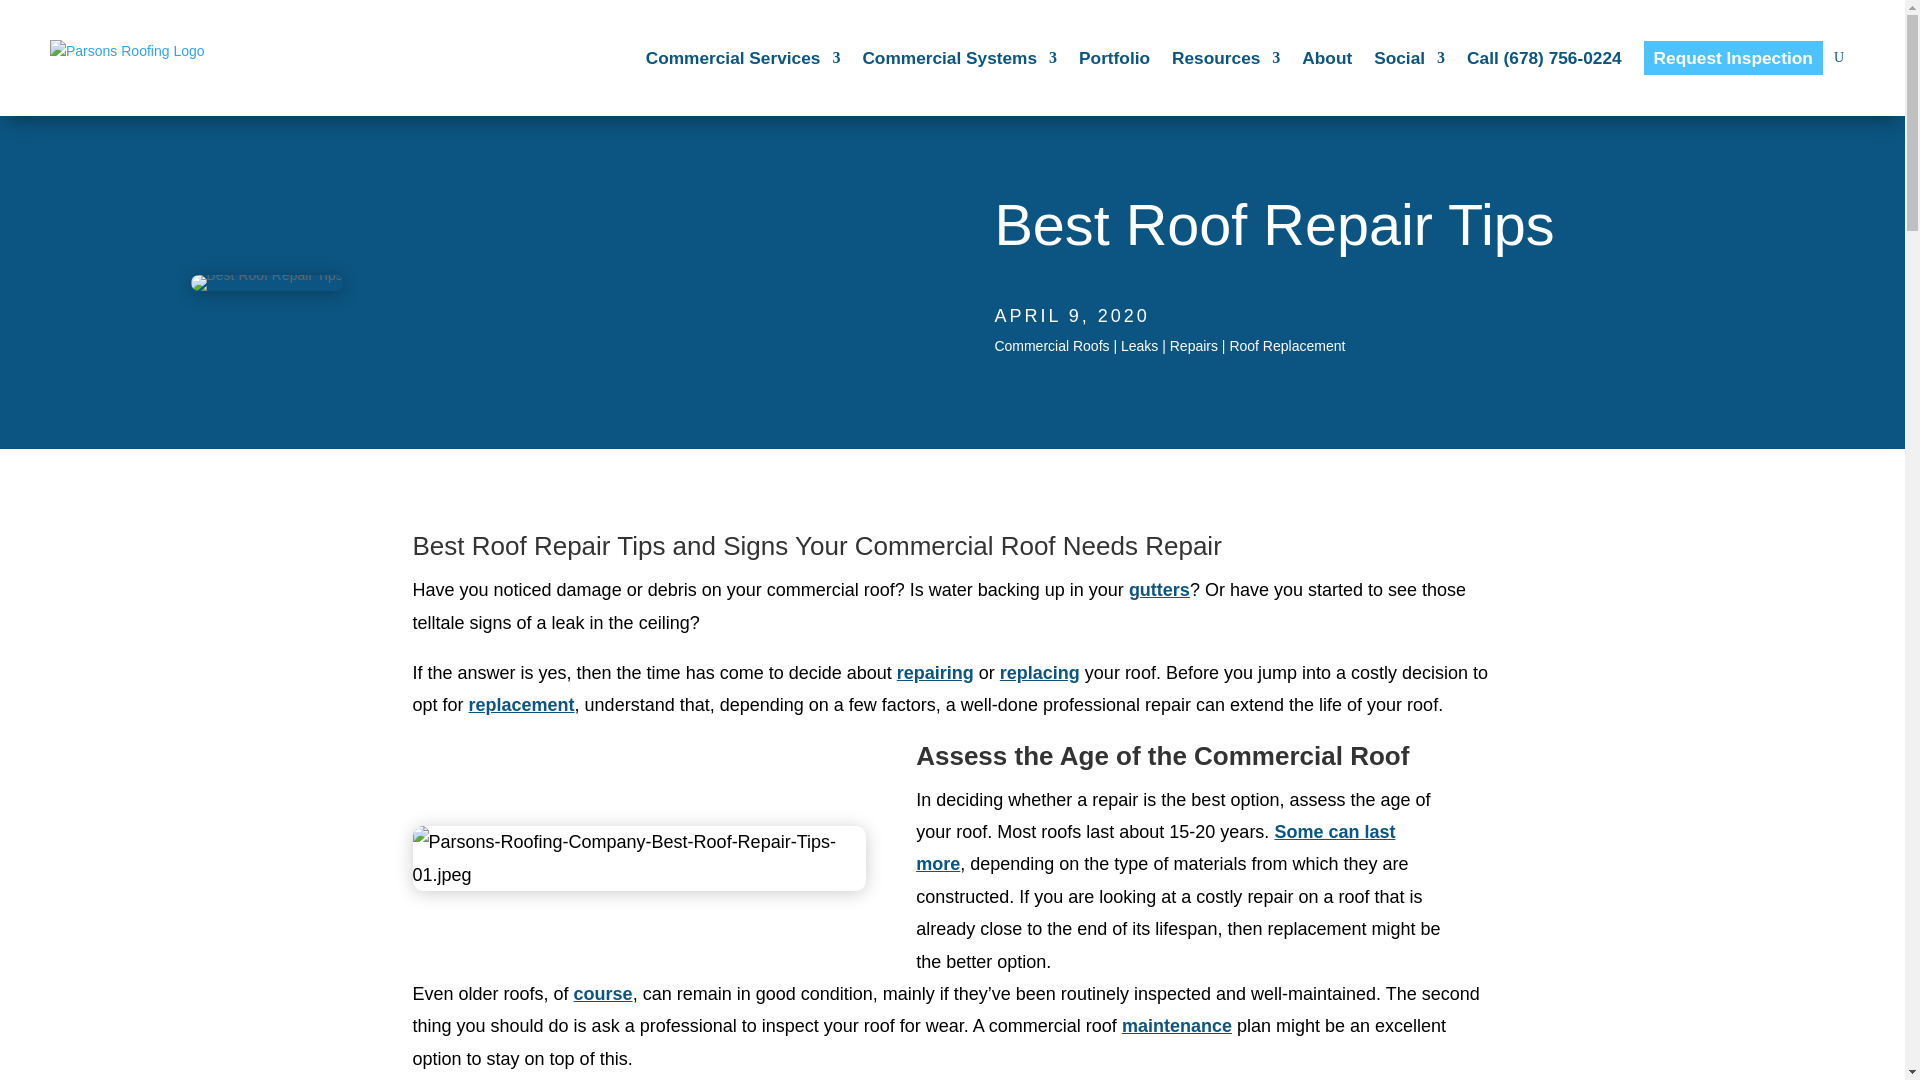 The image size is (1920, 1080). Describe the element at coordinates (1226, 57) in the screenshot. I see `Resources` at that location.